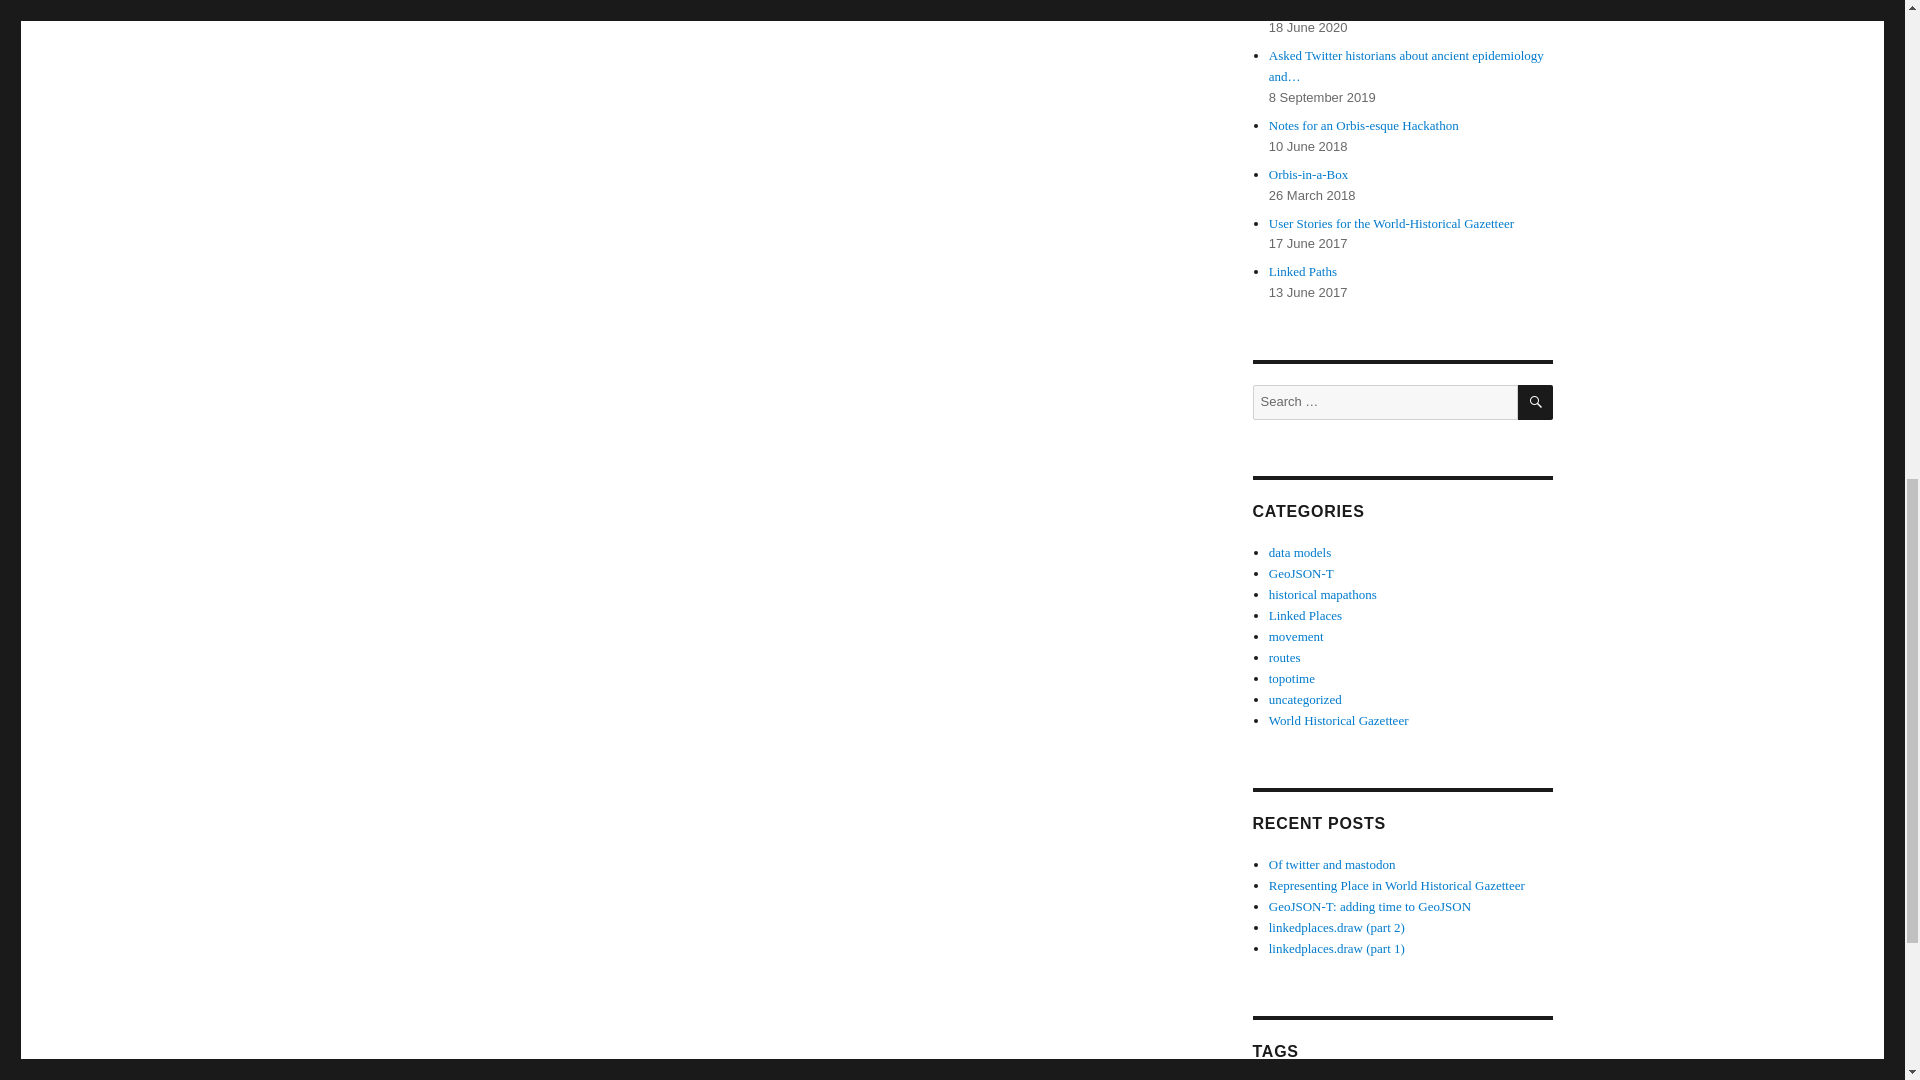 This screenshot has width=1920, height=1080. What do you see at coordinates (1364, 124) in the screenshot?
I see `Notes for an Orbis-esque Hackathon` at bounding box center [1364, 124].